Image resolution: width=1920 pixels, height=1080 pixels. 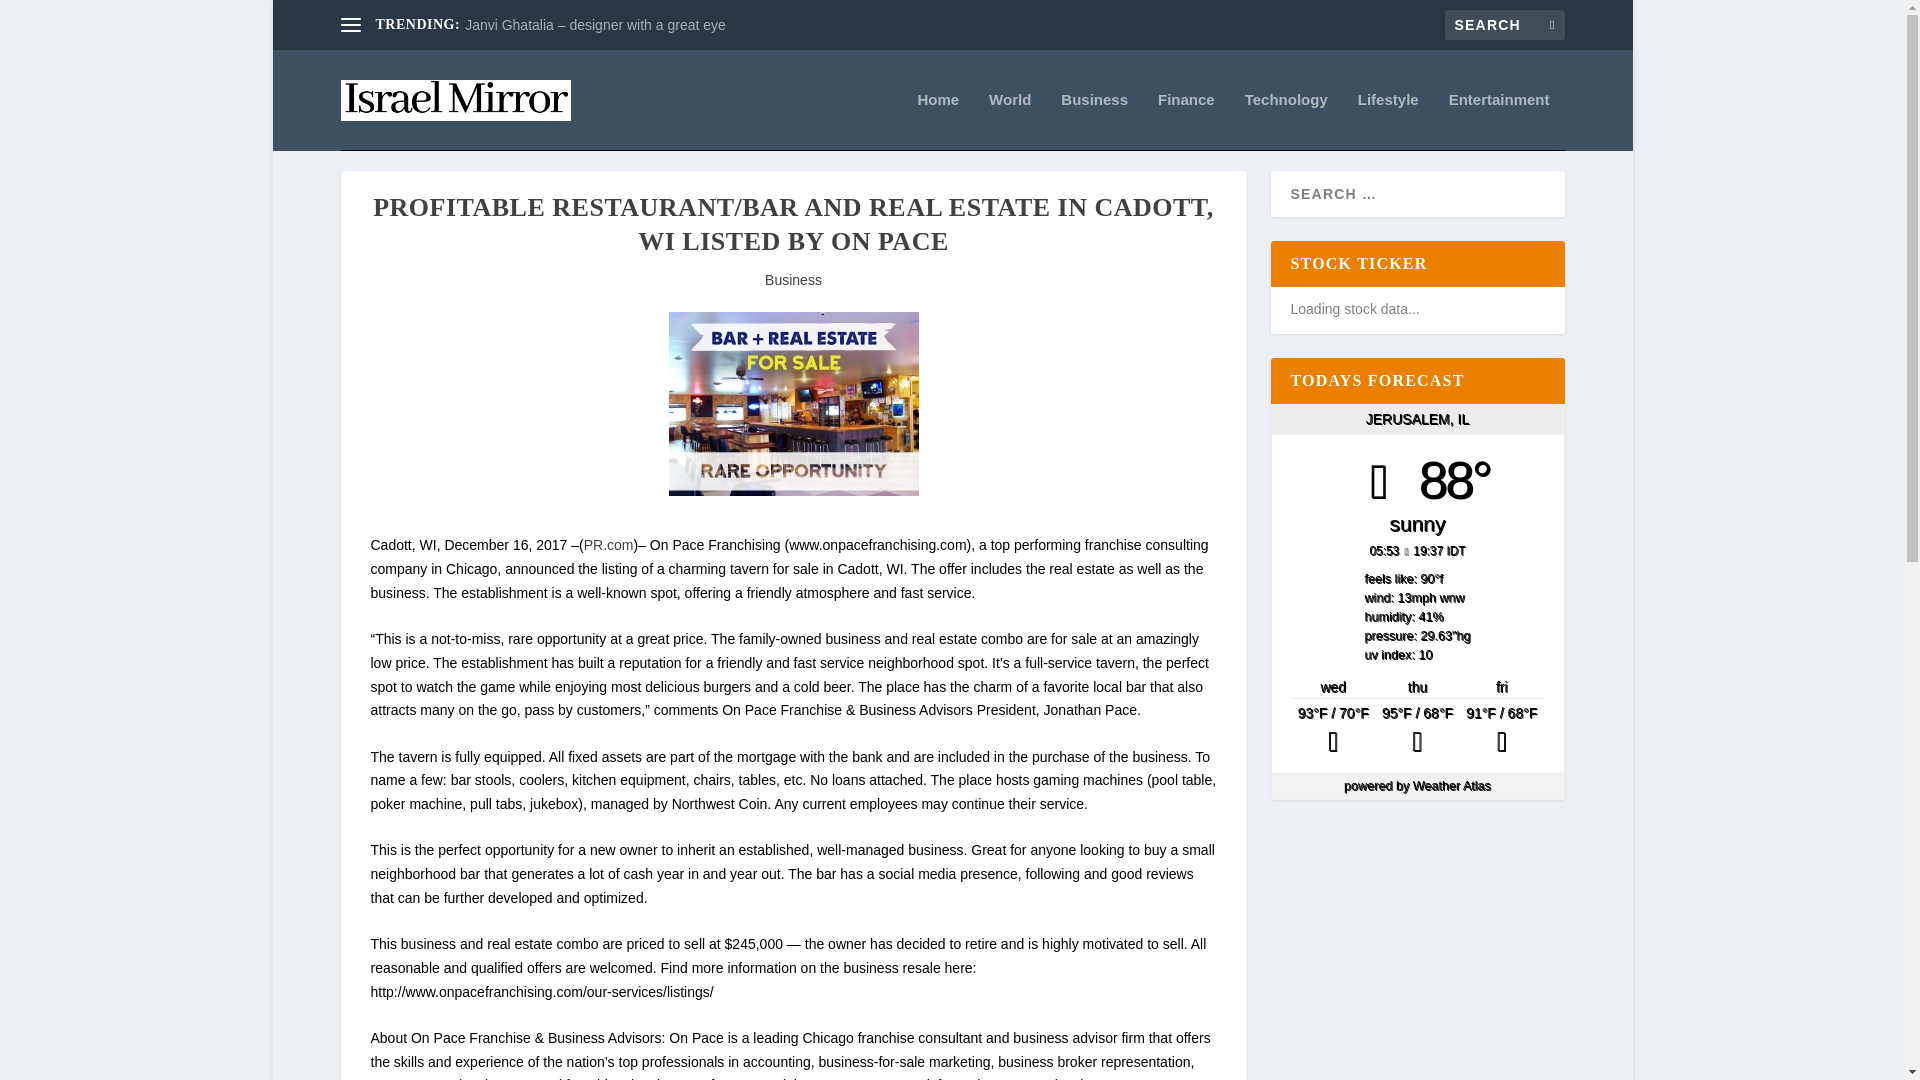 What do you see at coordinates (41, 18) in the screenshot?
I see `Search` at bounding box center [41, 18].